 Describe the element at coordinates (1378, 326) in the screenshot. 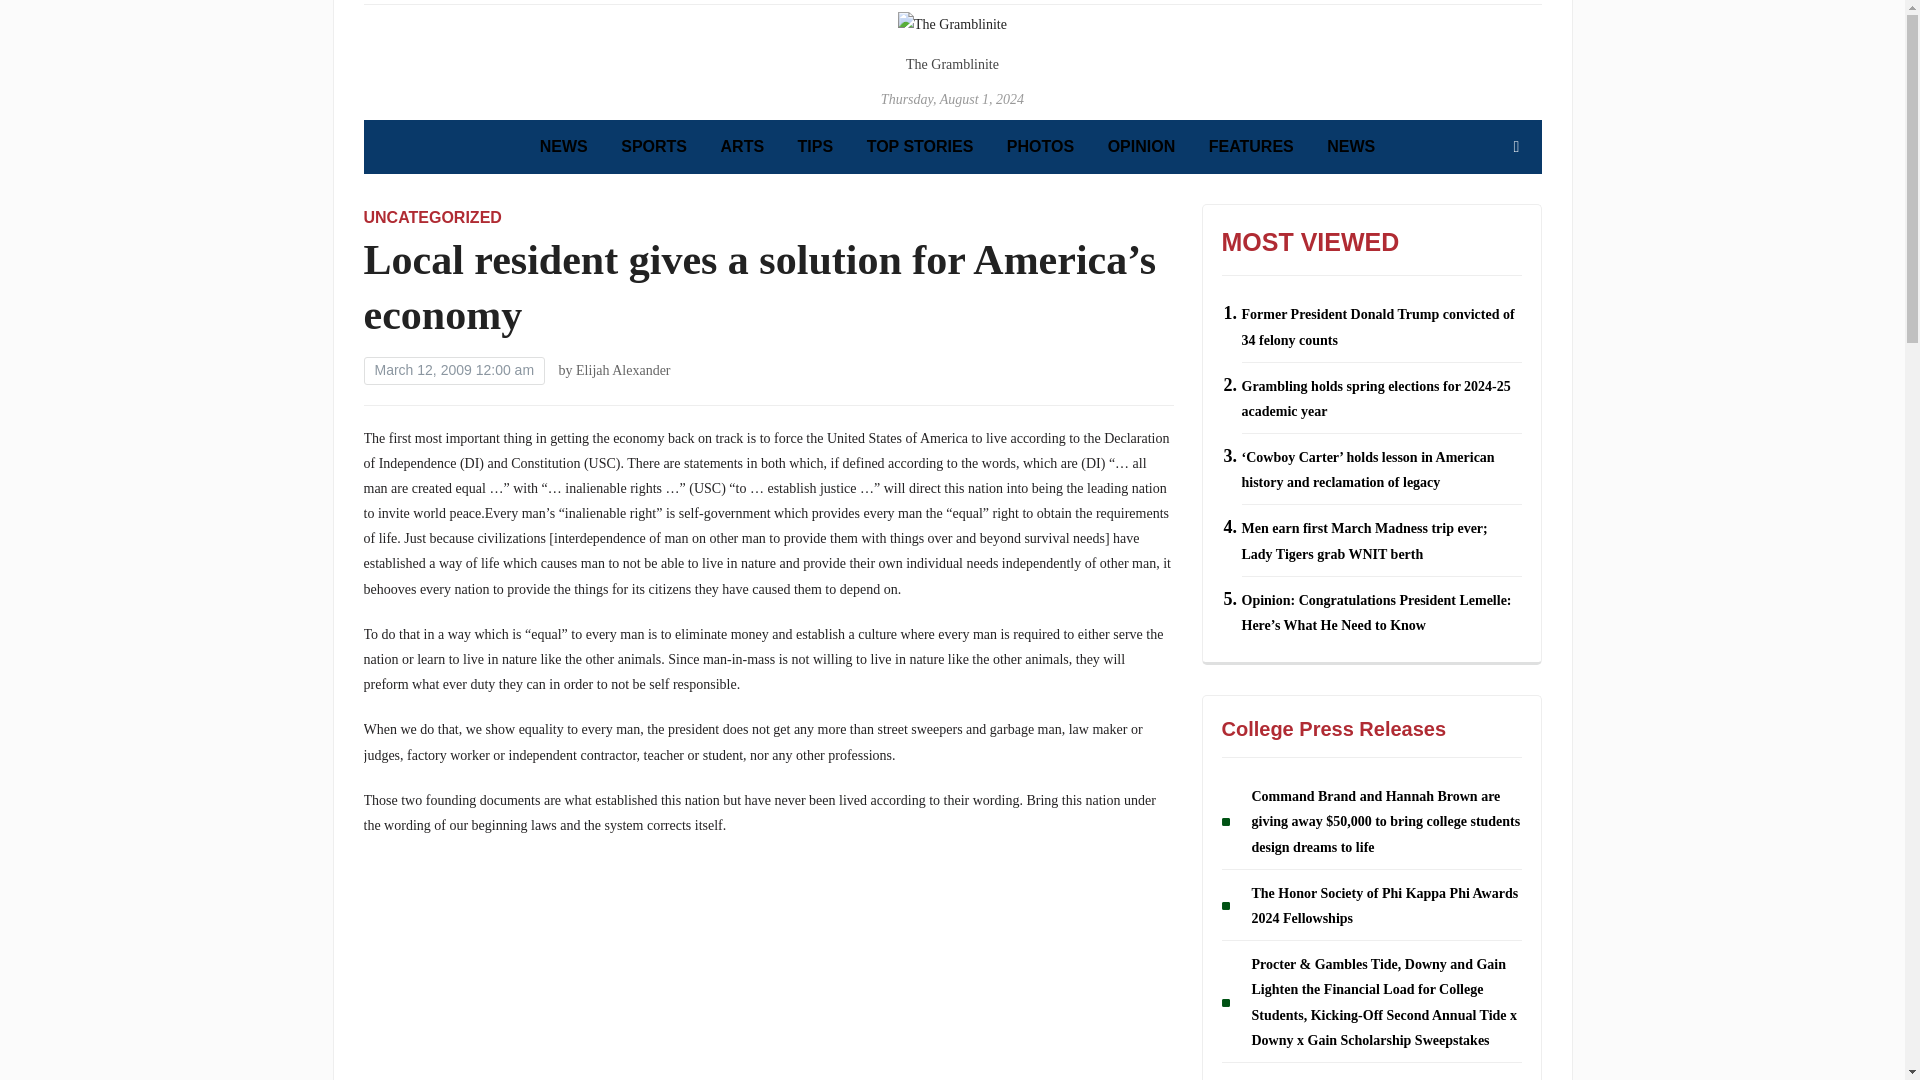

I see `Former President Donald Trump convicted of 34 felony counts` at that location.